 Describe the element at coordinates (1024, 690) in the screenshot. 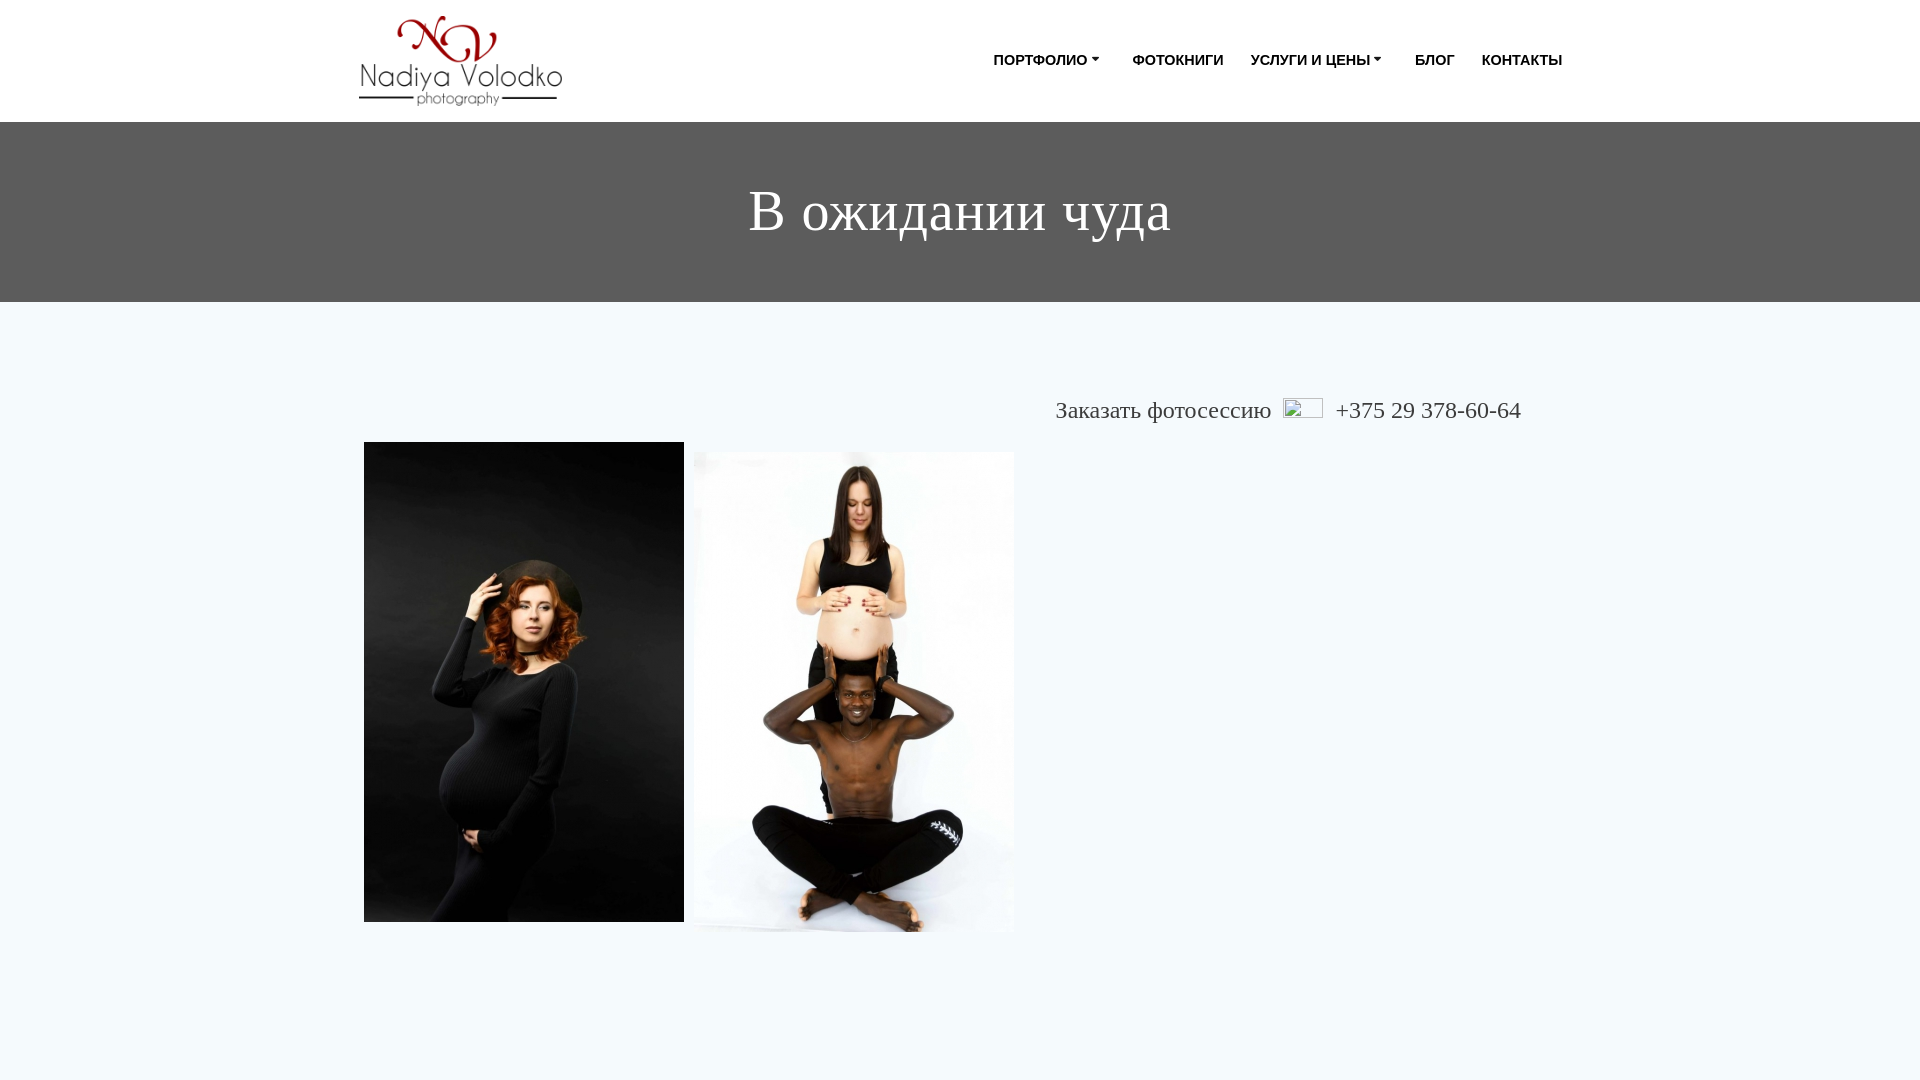

I see `16.07.20-70` at that location.